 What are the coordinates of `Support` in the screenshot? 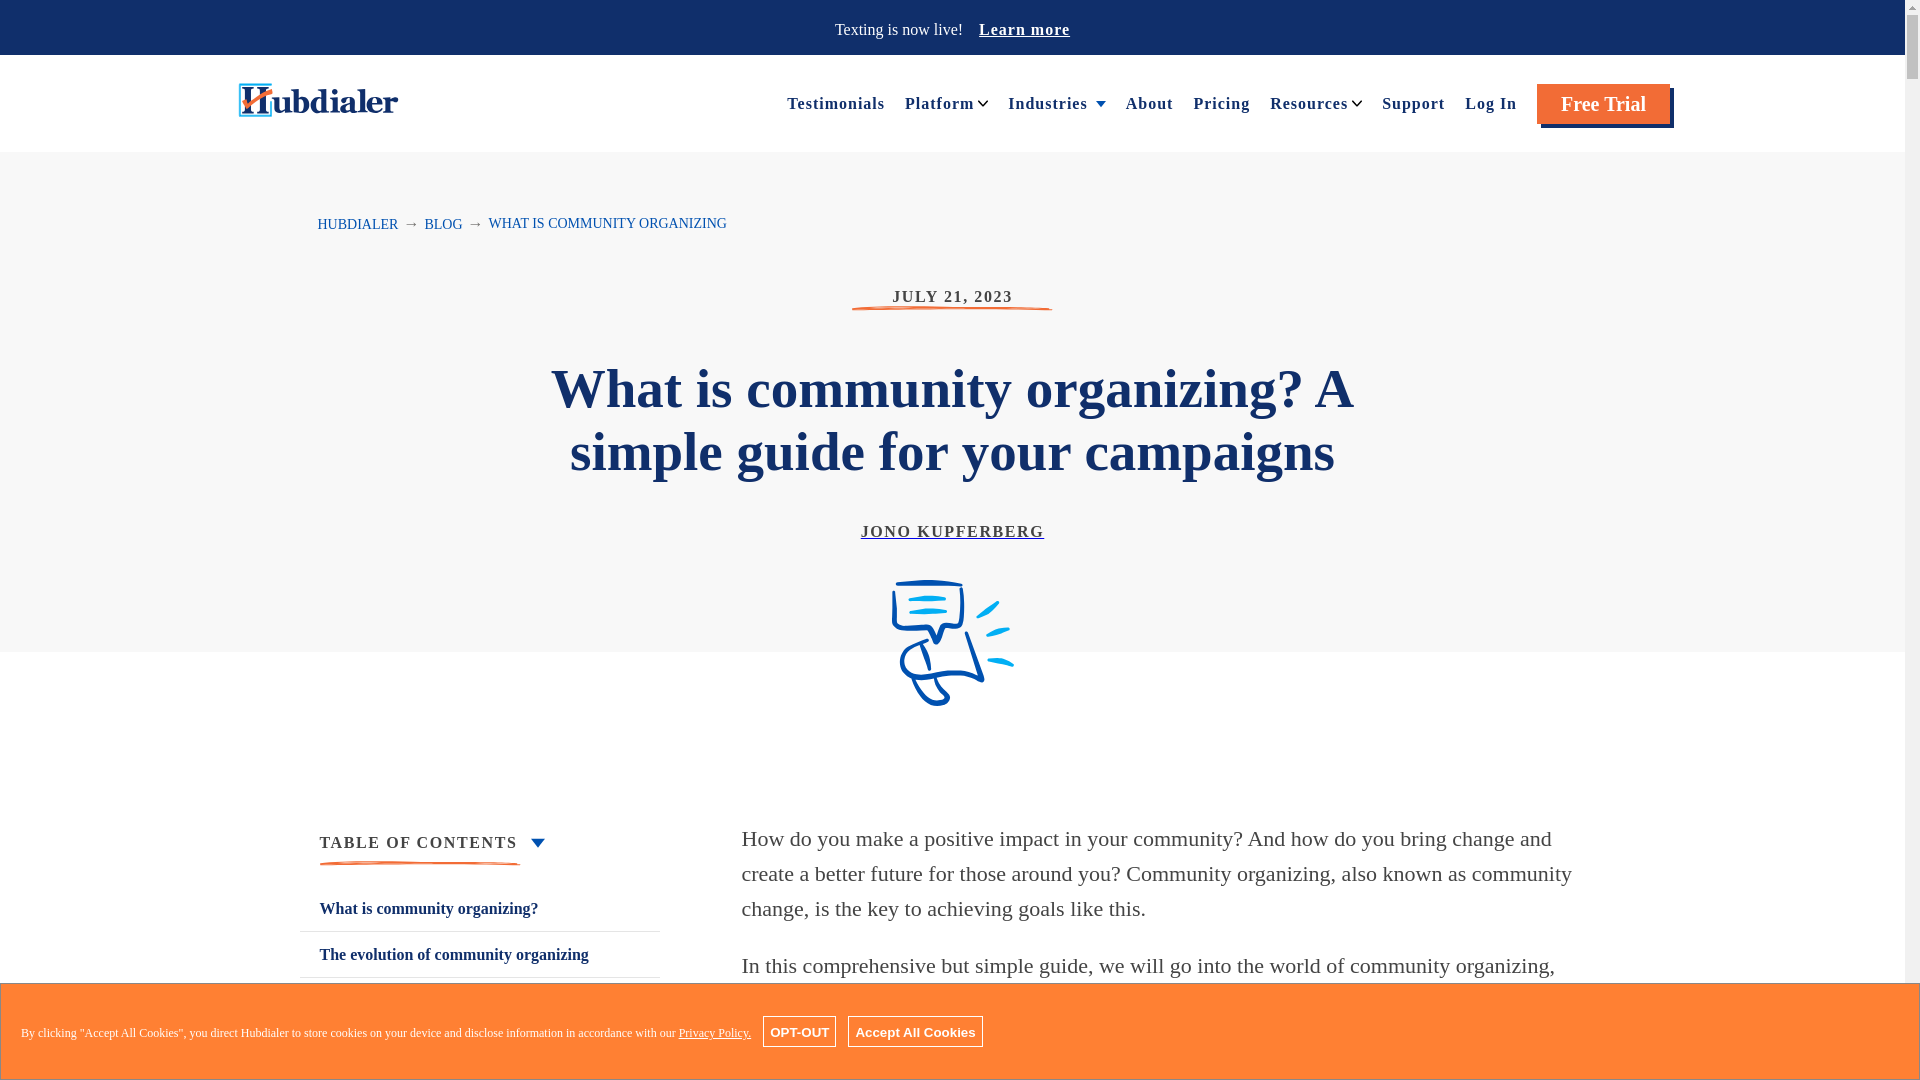 It's located at (1414, 102).